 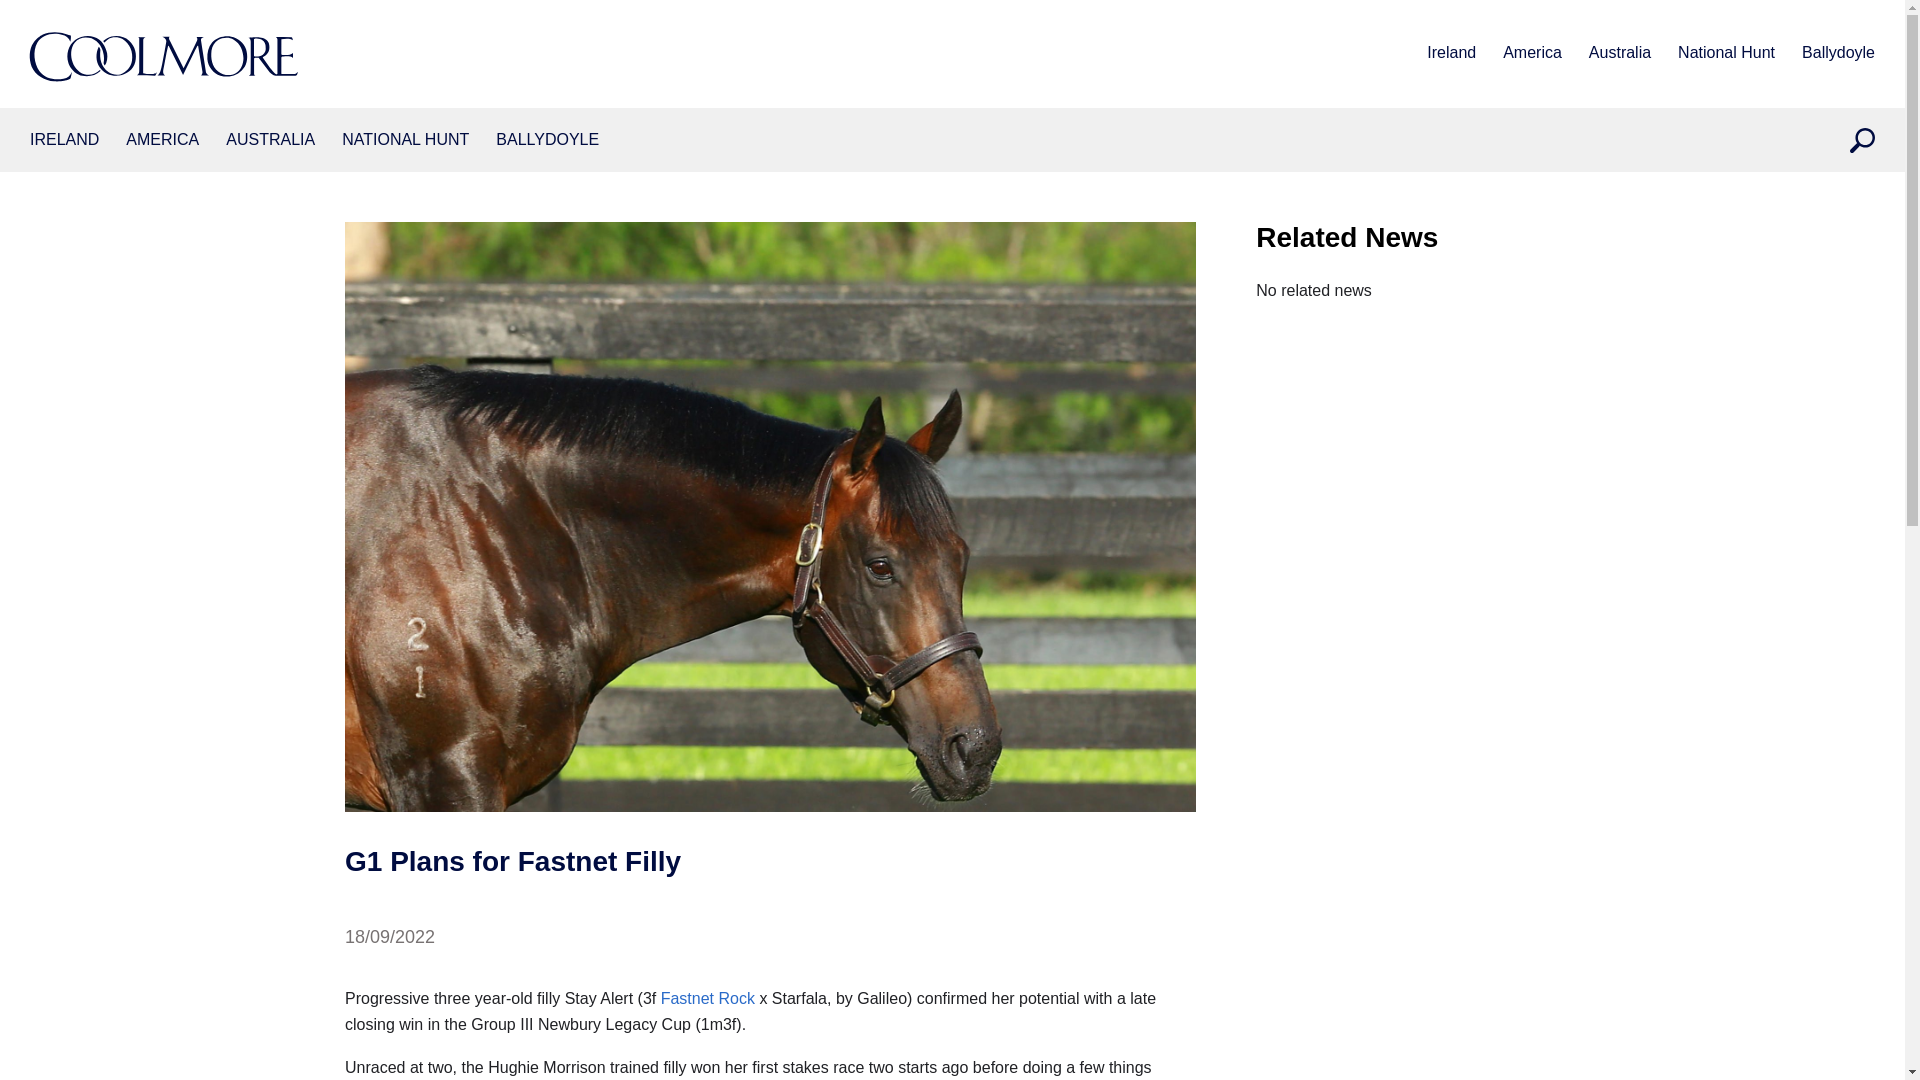 What do you see at coordinates (1838, 54) in the screenshot?
I see `Ballydoyle` at bounding box center [1838, 54].